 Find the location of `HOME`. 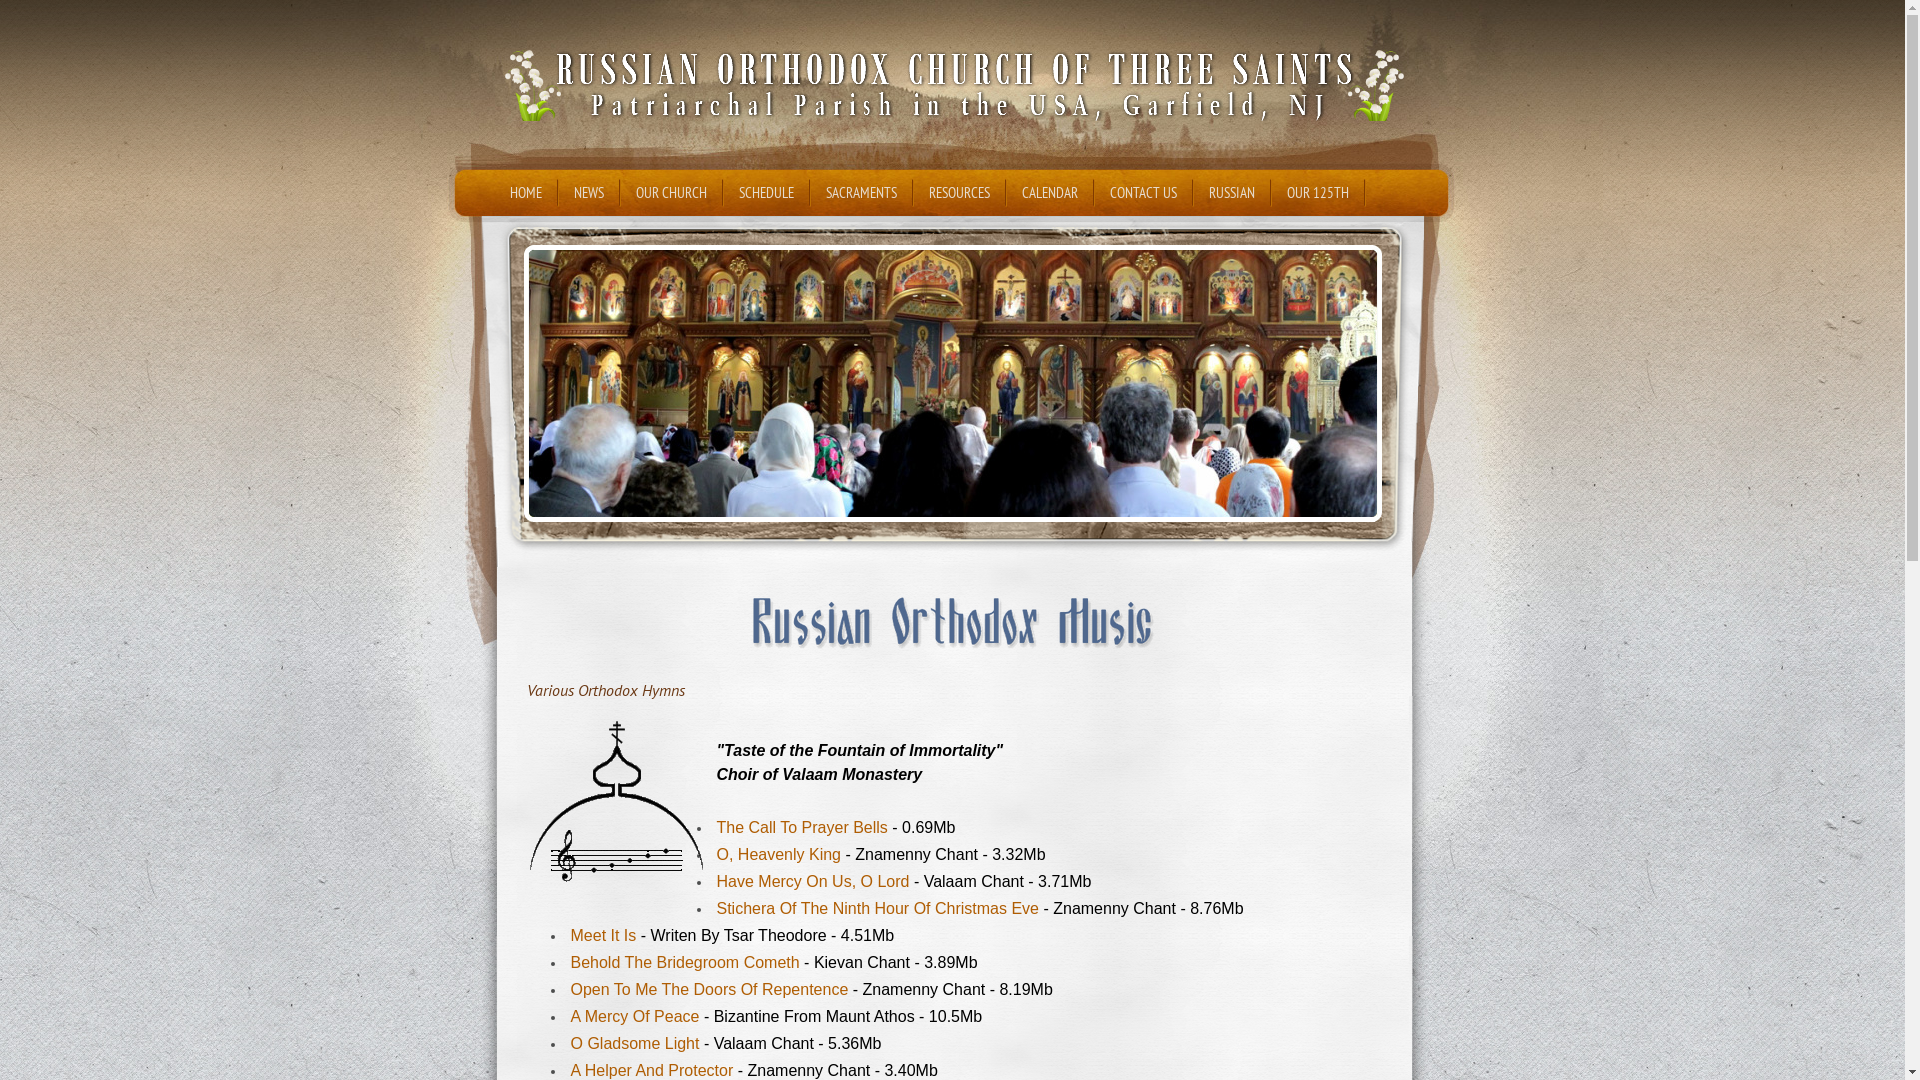

HOME is located at coordinates (524, 192).